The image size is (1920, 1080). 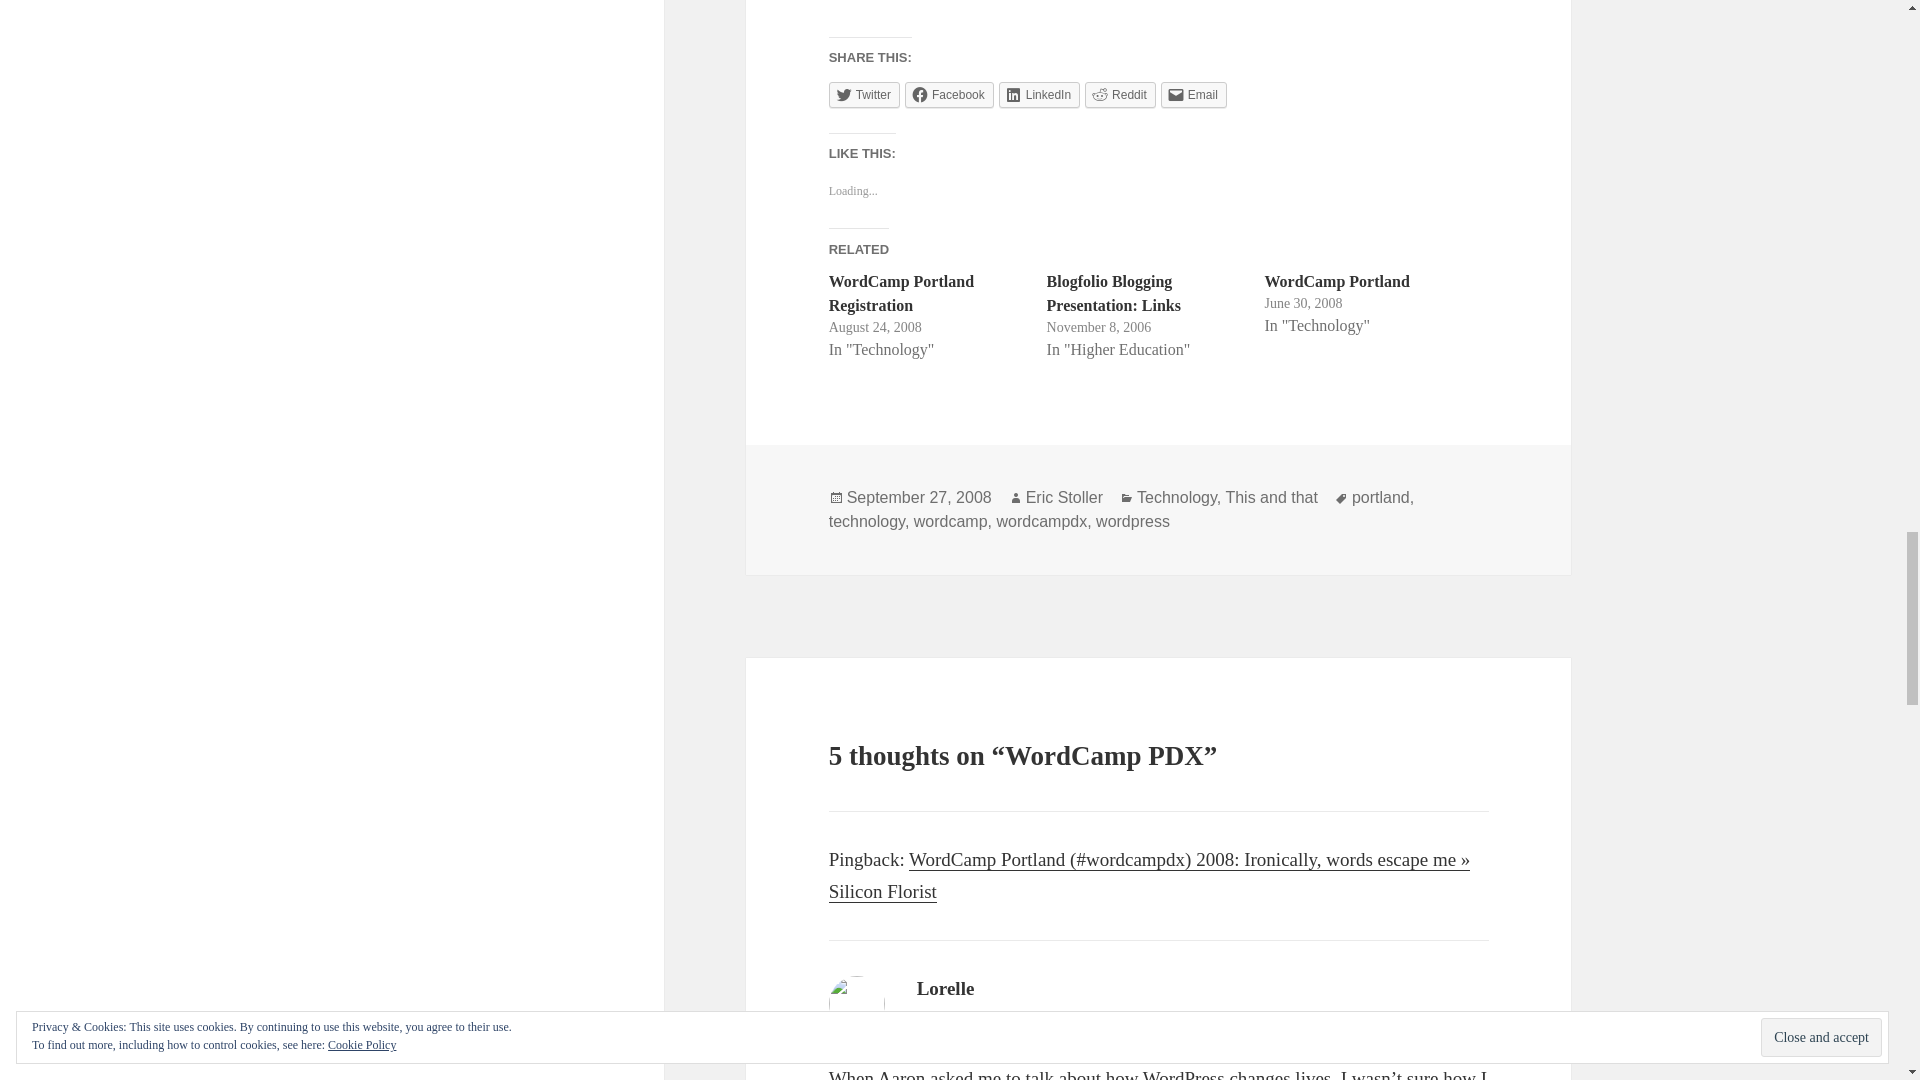 What do you see at coordinates (1194, 95) in the screenshot?
I see `Click to email a link to a friend` at bounding box center [1194, 95].